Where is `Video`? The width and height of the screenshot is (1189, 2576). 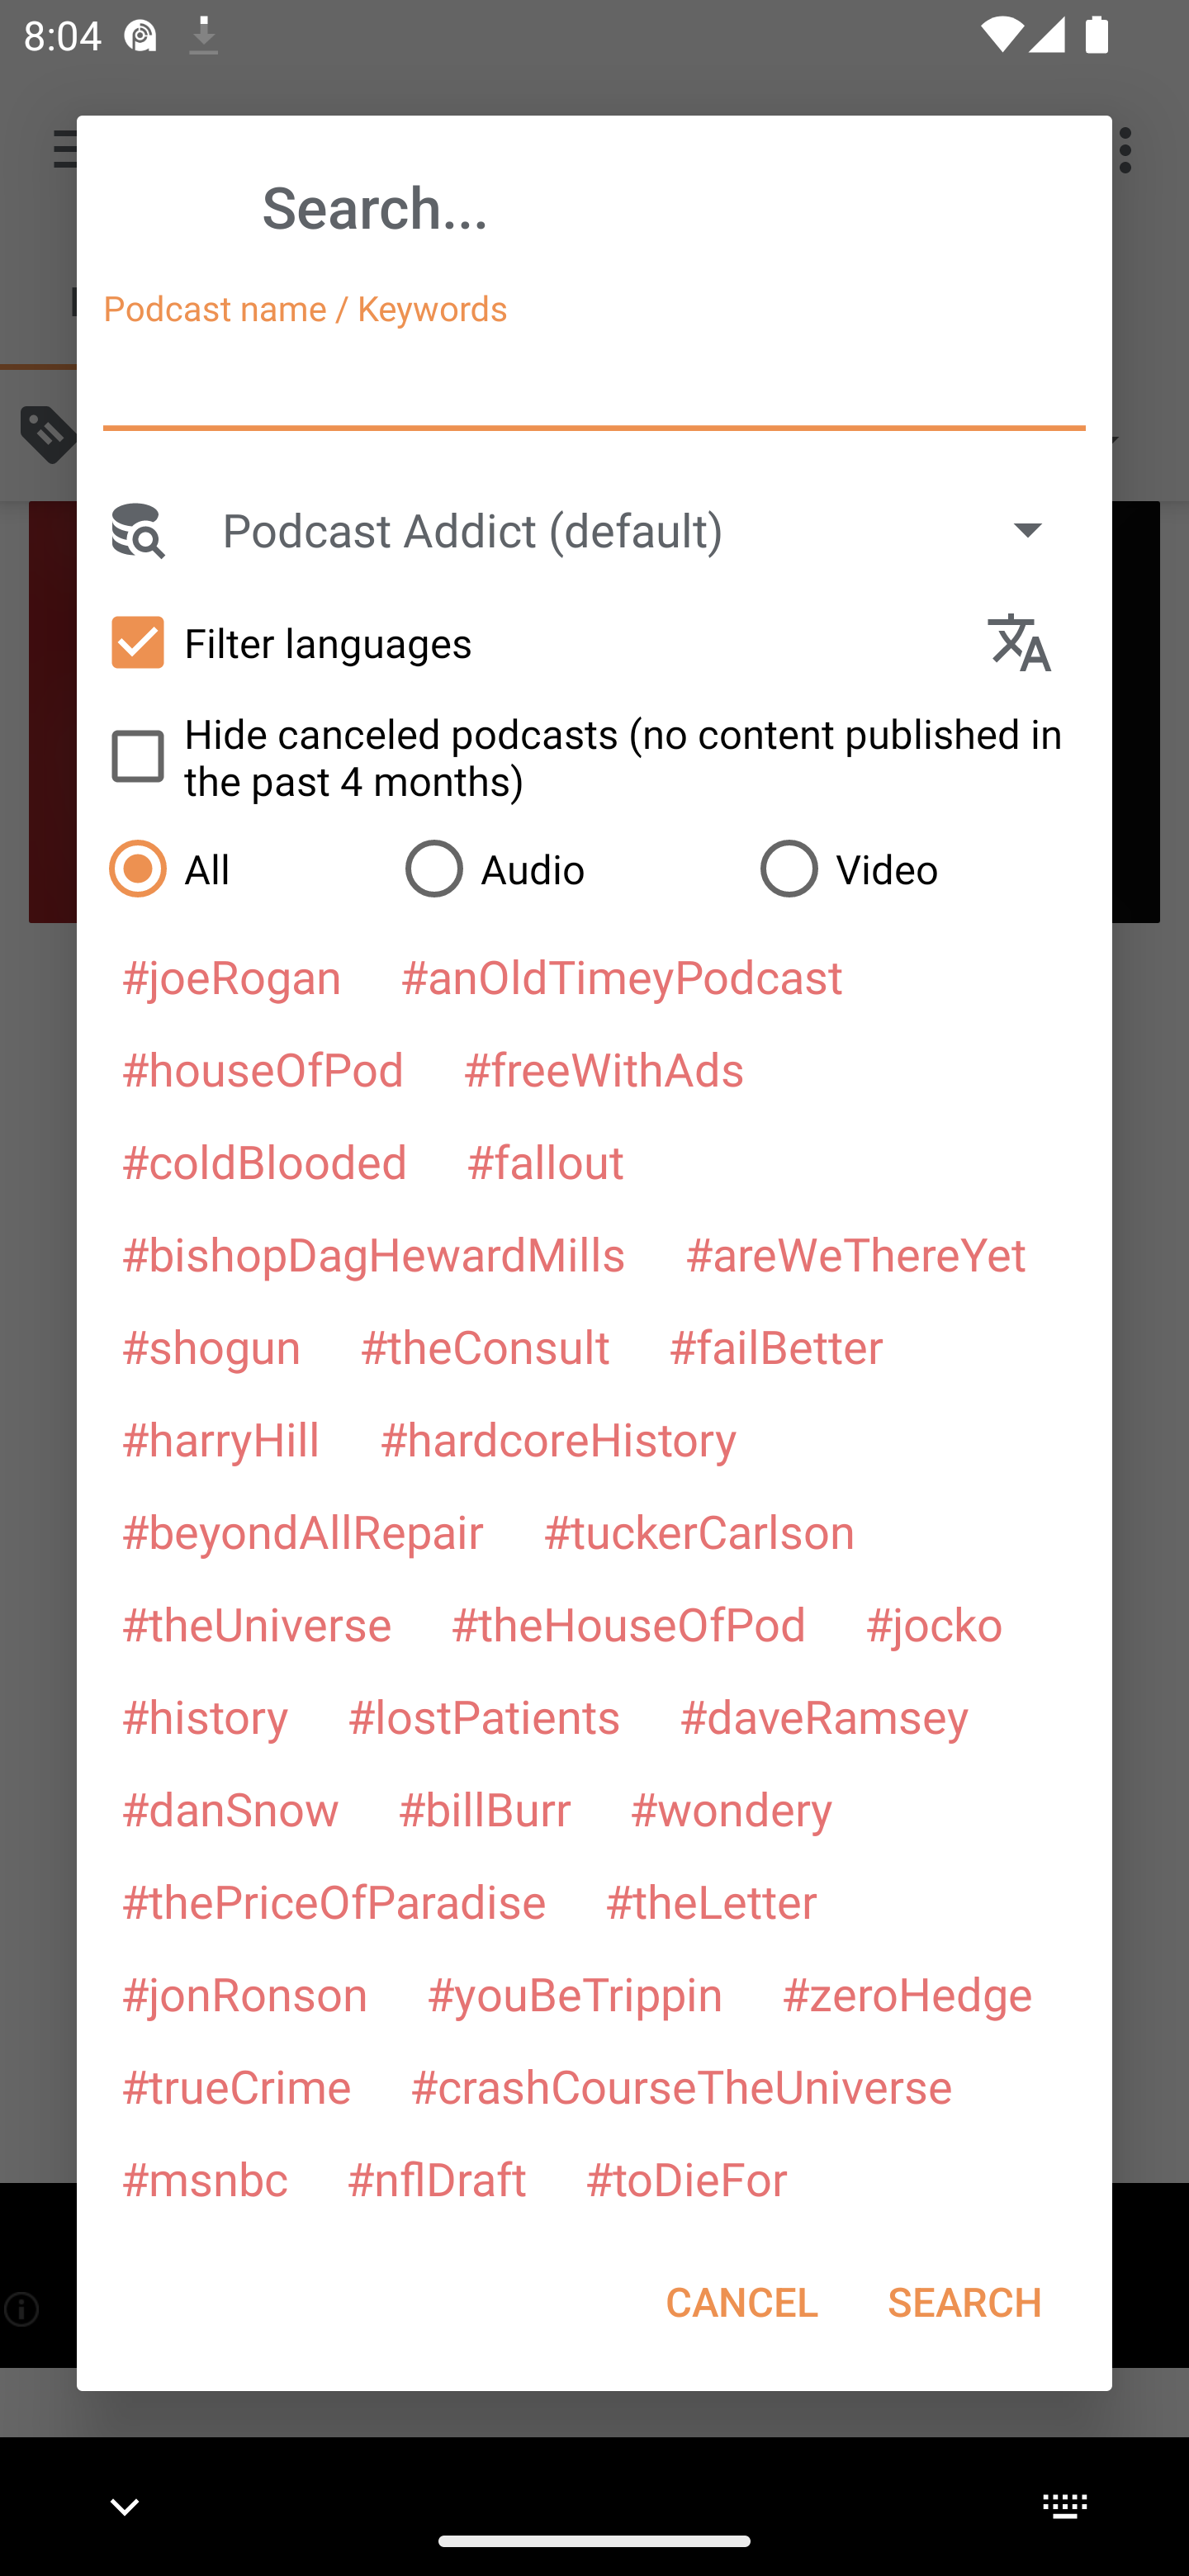 Video is located at coordinates (920, 868).